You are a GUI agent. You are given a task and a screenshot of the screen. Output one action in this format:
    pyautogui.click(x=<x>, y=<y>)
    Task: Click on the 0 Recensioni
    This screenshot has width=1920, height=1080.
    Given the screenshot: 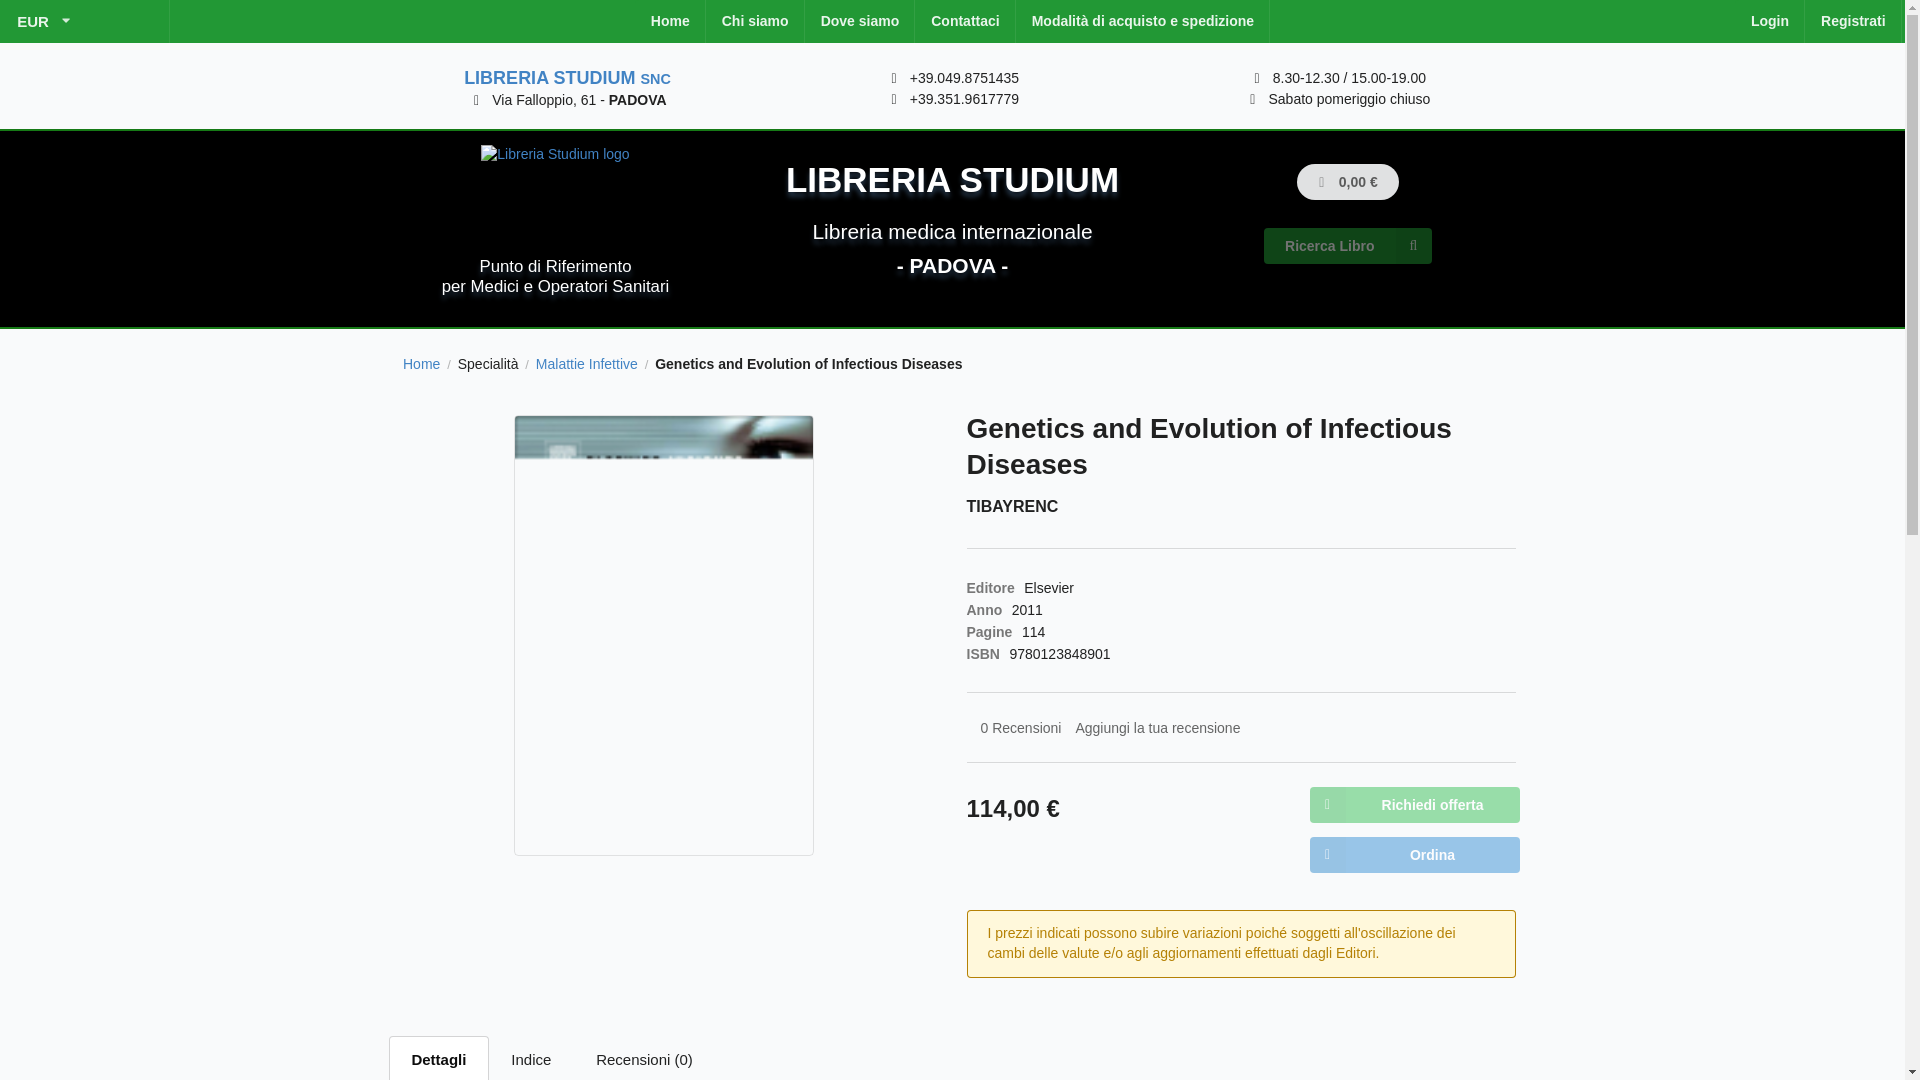 What is the action you would take?
    pyautogui.click(x=1021, y=728)
    